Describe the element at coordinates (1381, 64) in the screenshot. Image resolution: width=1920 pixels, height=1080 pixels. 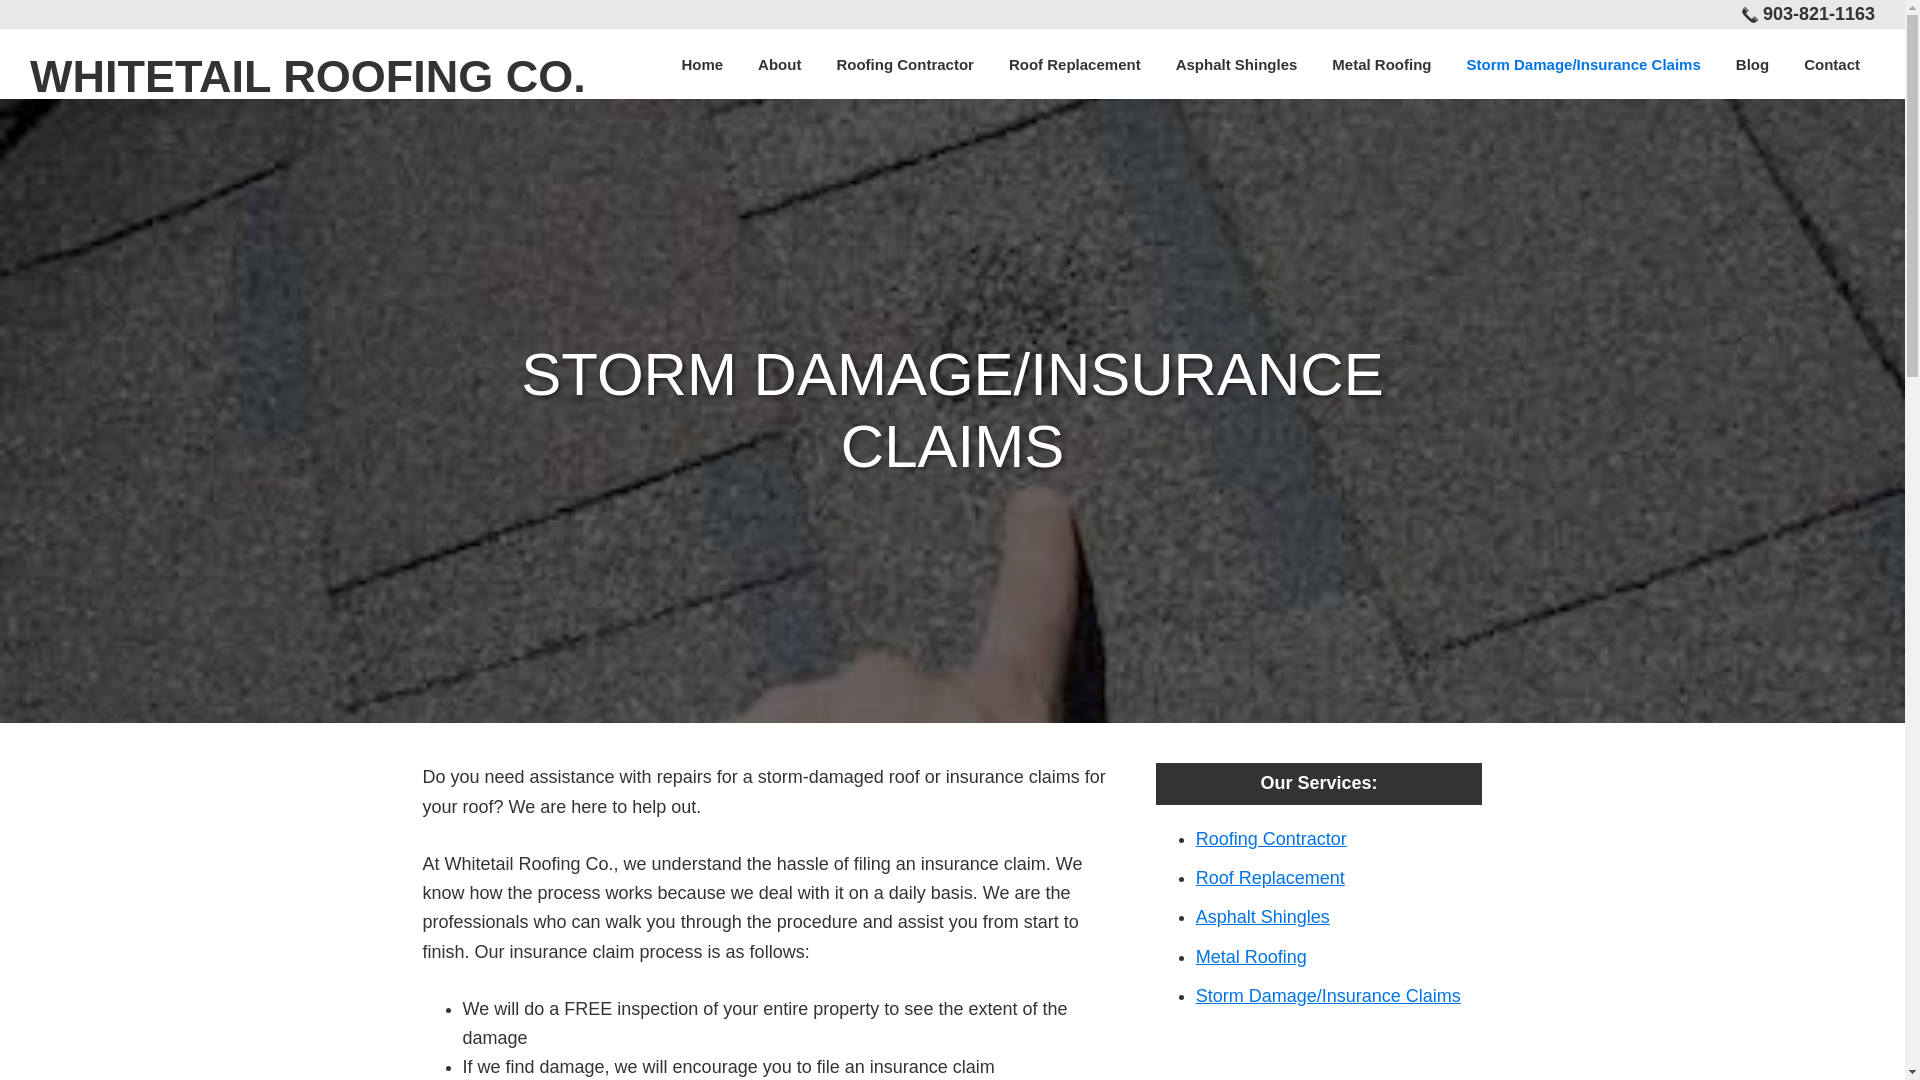
I see `Metal Roofing` at that location.